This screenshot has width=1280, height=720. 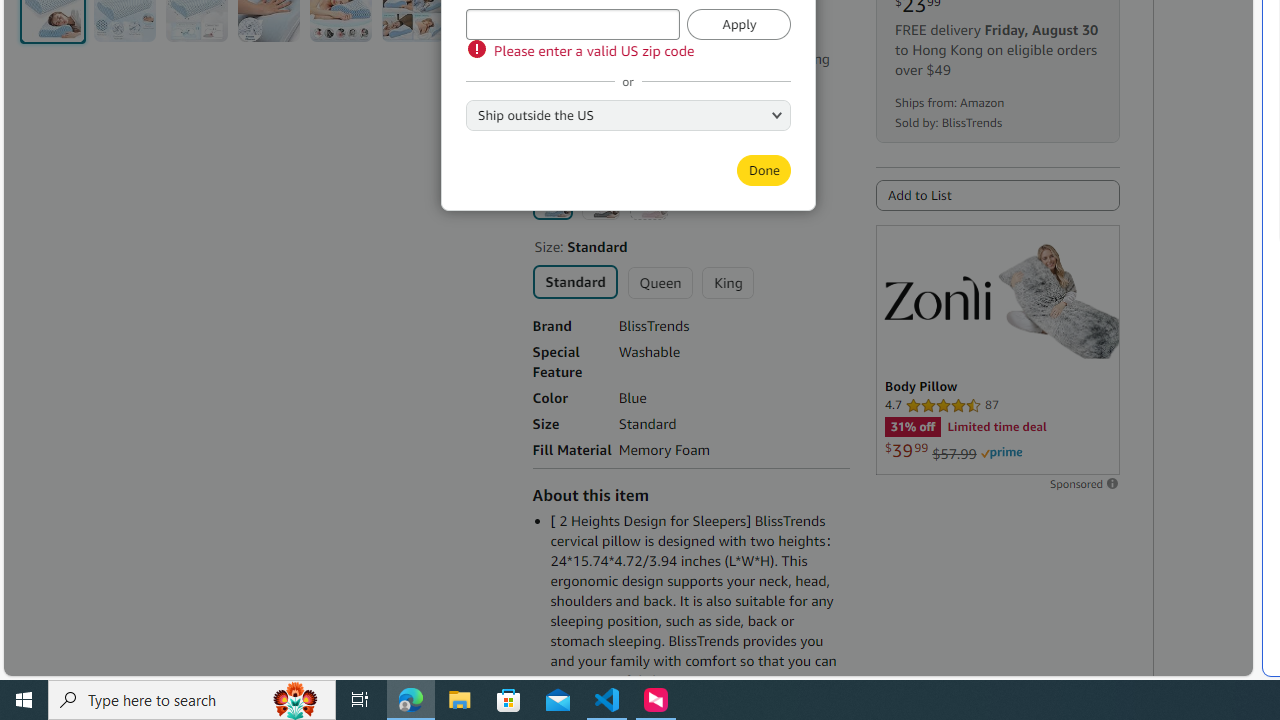 What do you see at coordinates (622, 100) in the screenshot?
I see `Apply 20% coupon Shop items | Terms` at bounding box center [622, 100].